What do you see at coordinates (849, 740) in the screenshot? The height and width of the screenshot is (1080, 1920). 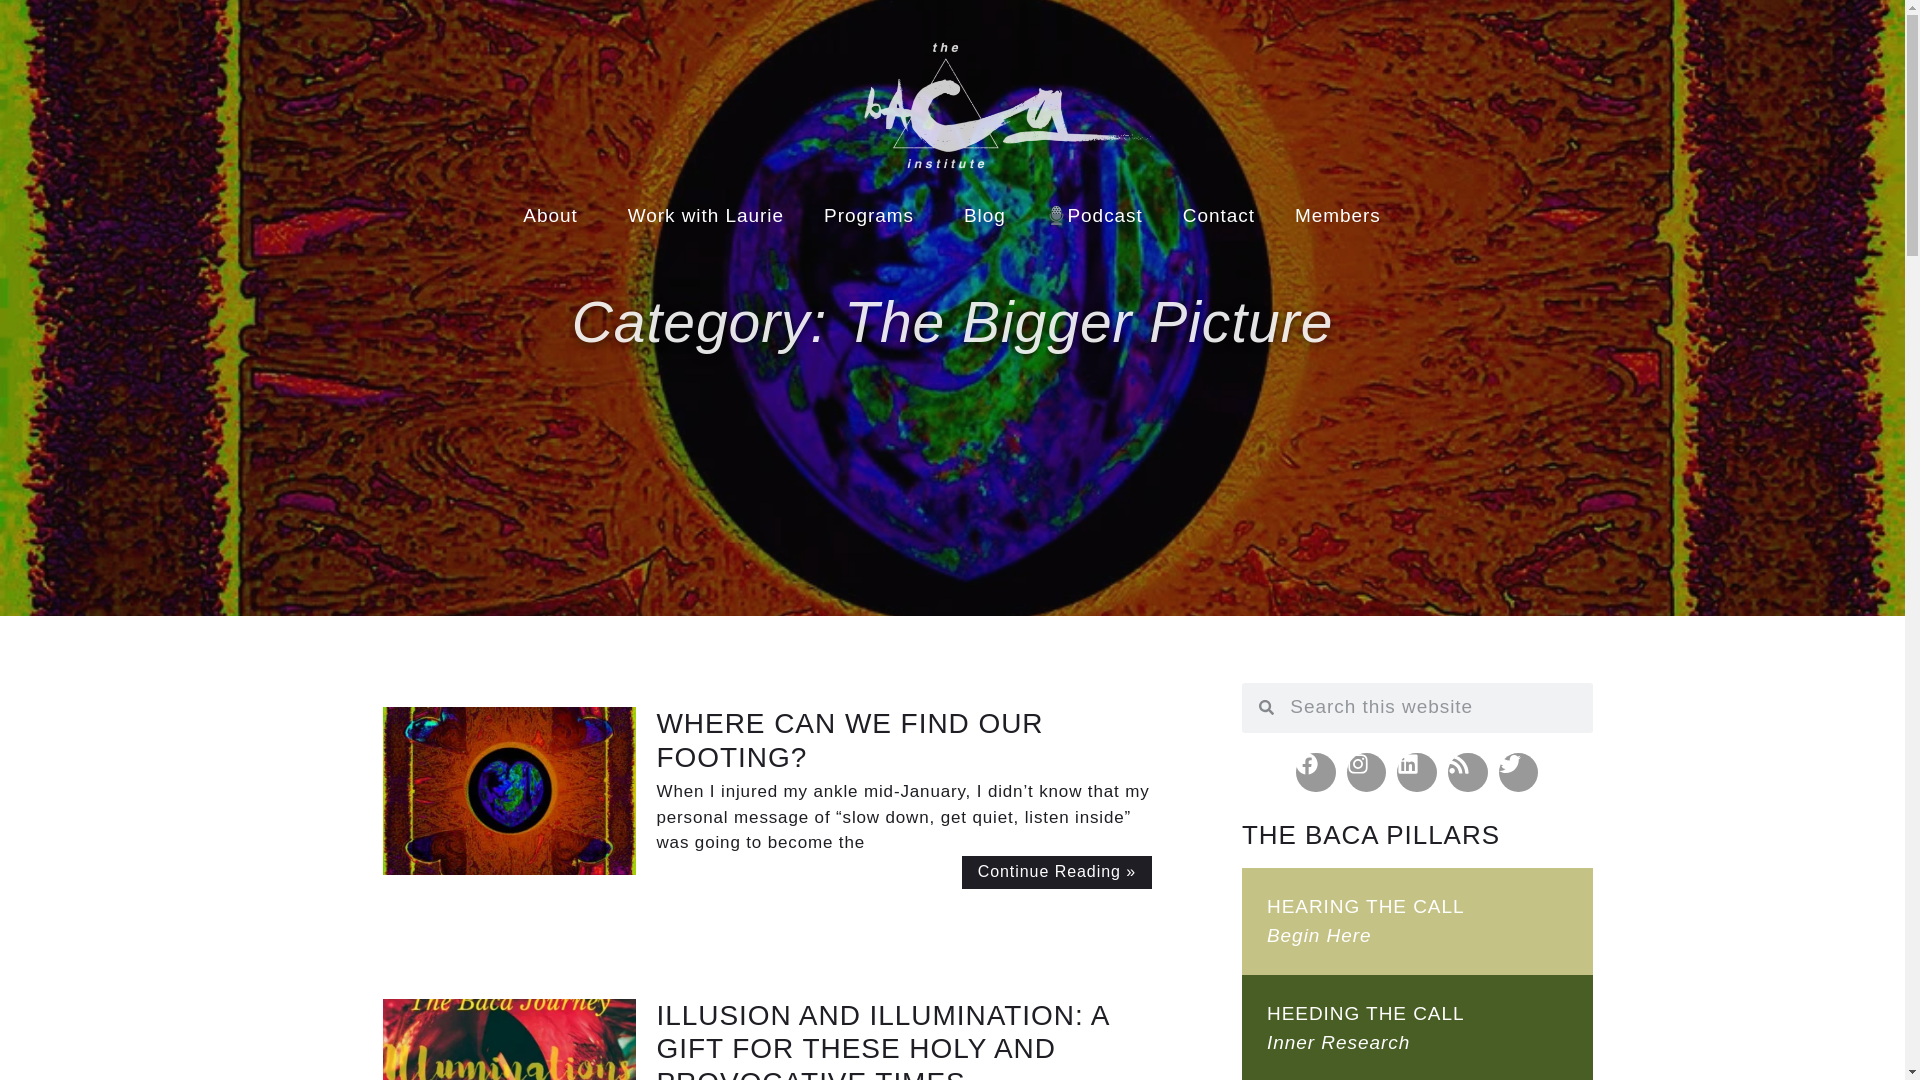 I see `WHERE CAN WE FIND OUR FOOTING?` at bounding box center [849, 740].